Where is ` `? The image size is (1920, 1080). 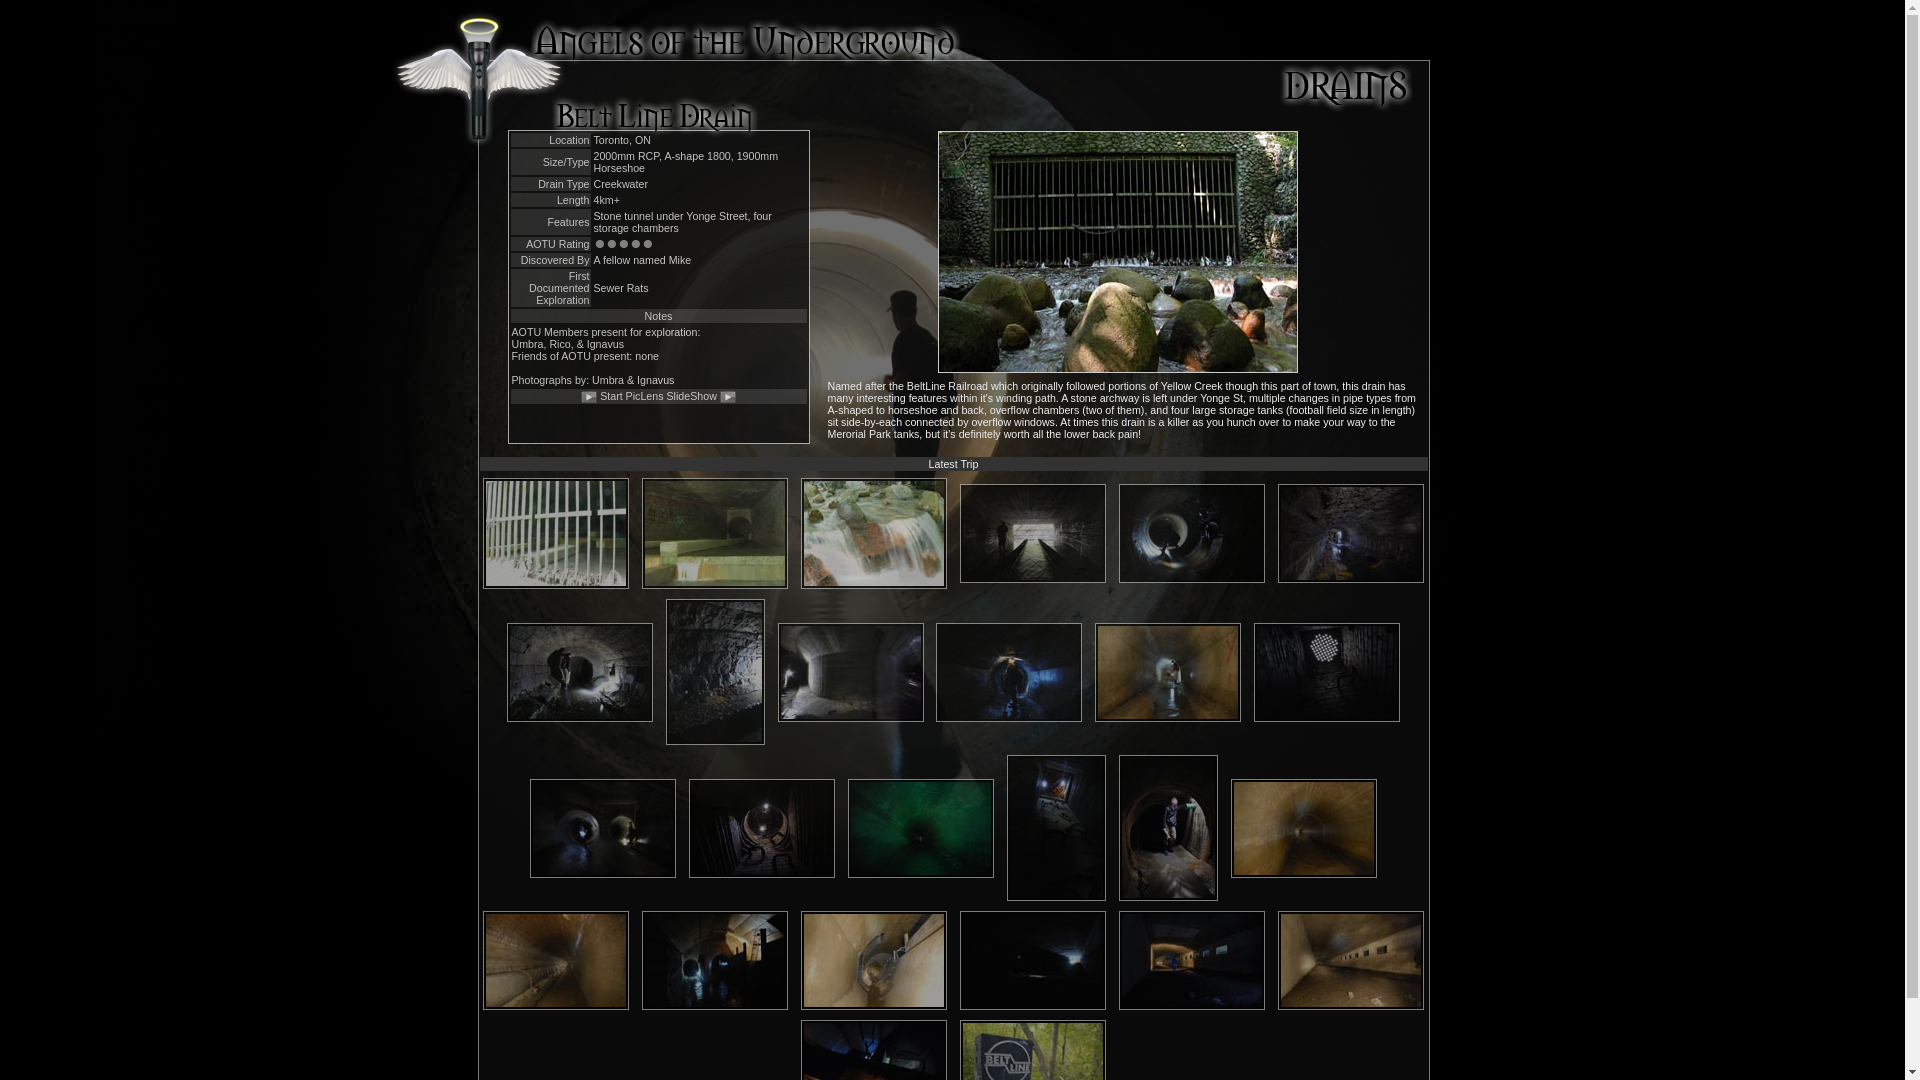
  is located at coordinates (762, 827).